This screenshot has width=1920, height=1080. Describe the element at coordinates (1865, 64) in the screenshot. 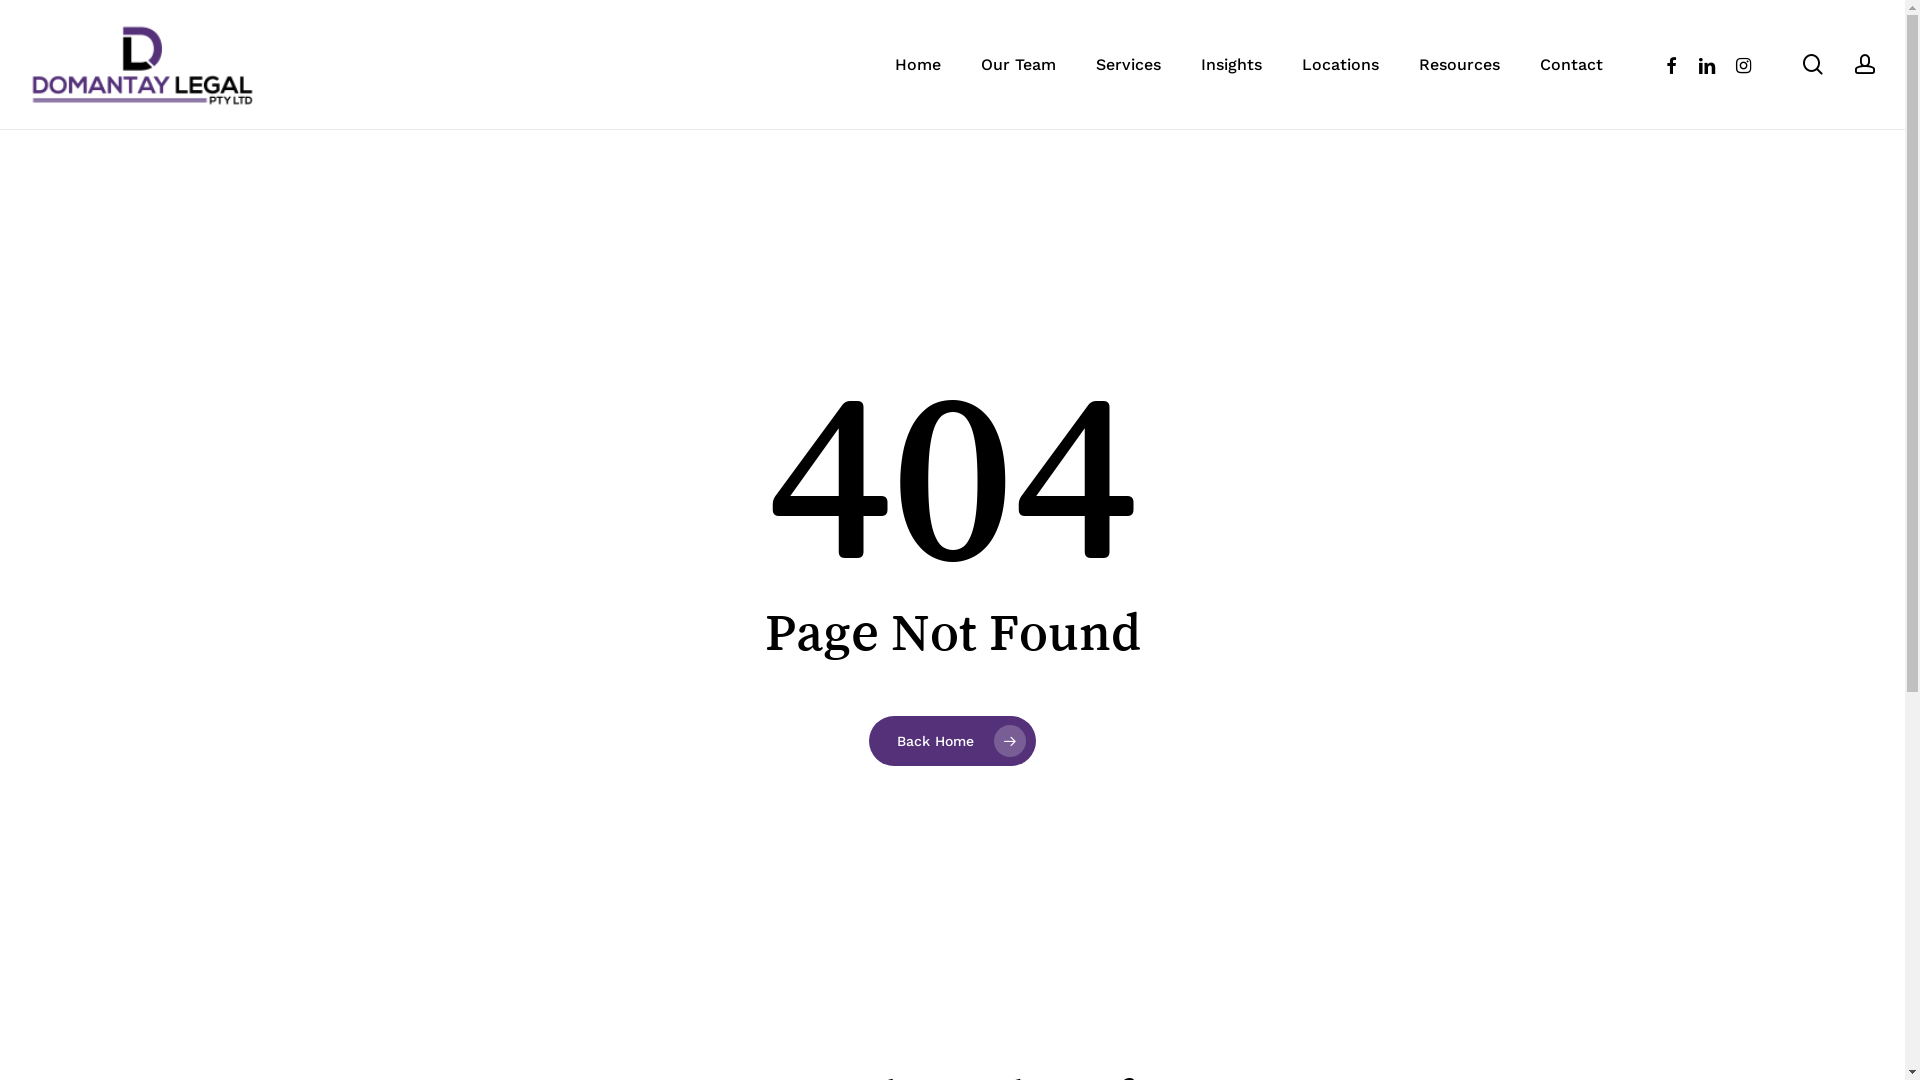

I see `account` at that location.